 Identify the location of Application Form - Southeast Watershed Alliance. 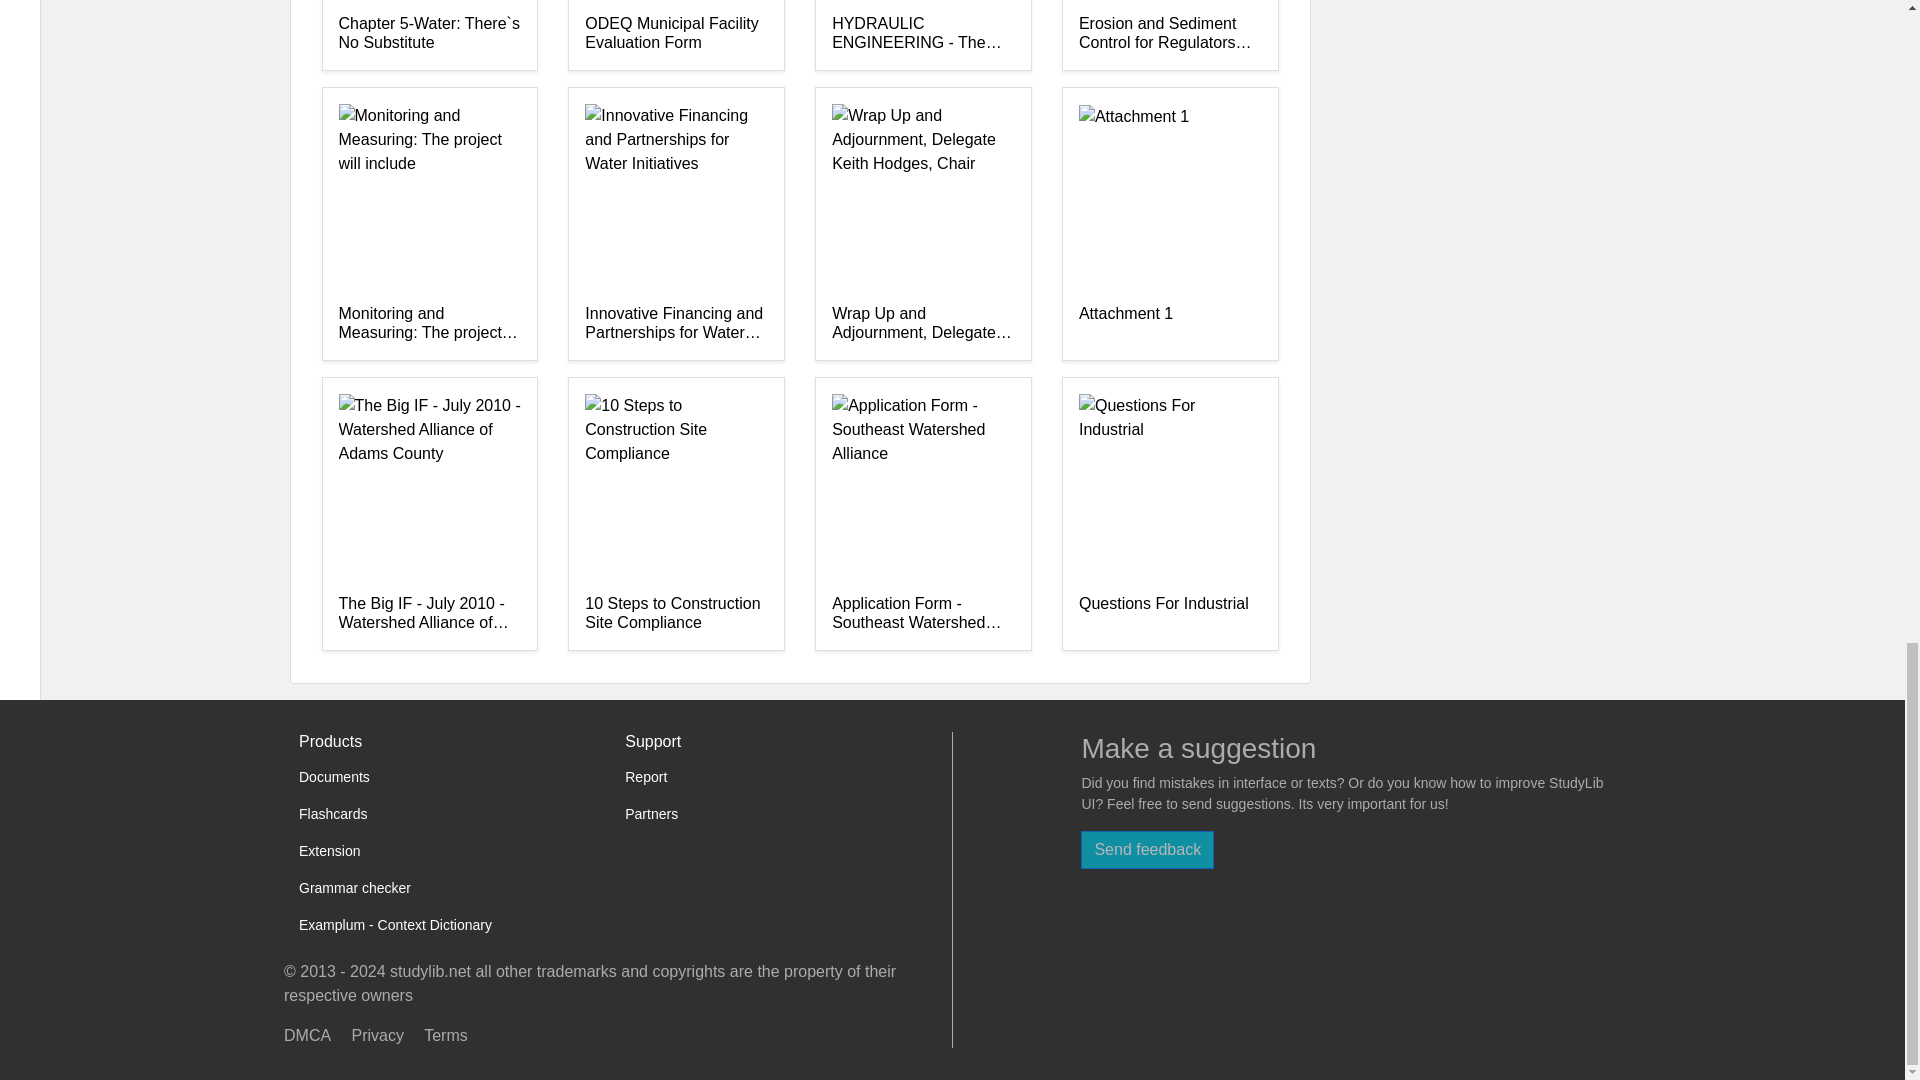
(923, 614).